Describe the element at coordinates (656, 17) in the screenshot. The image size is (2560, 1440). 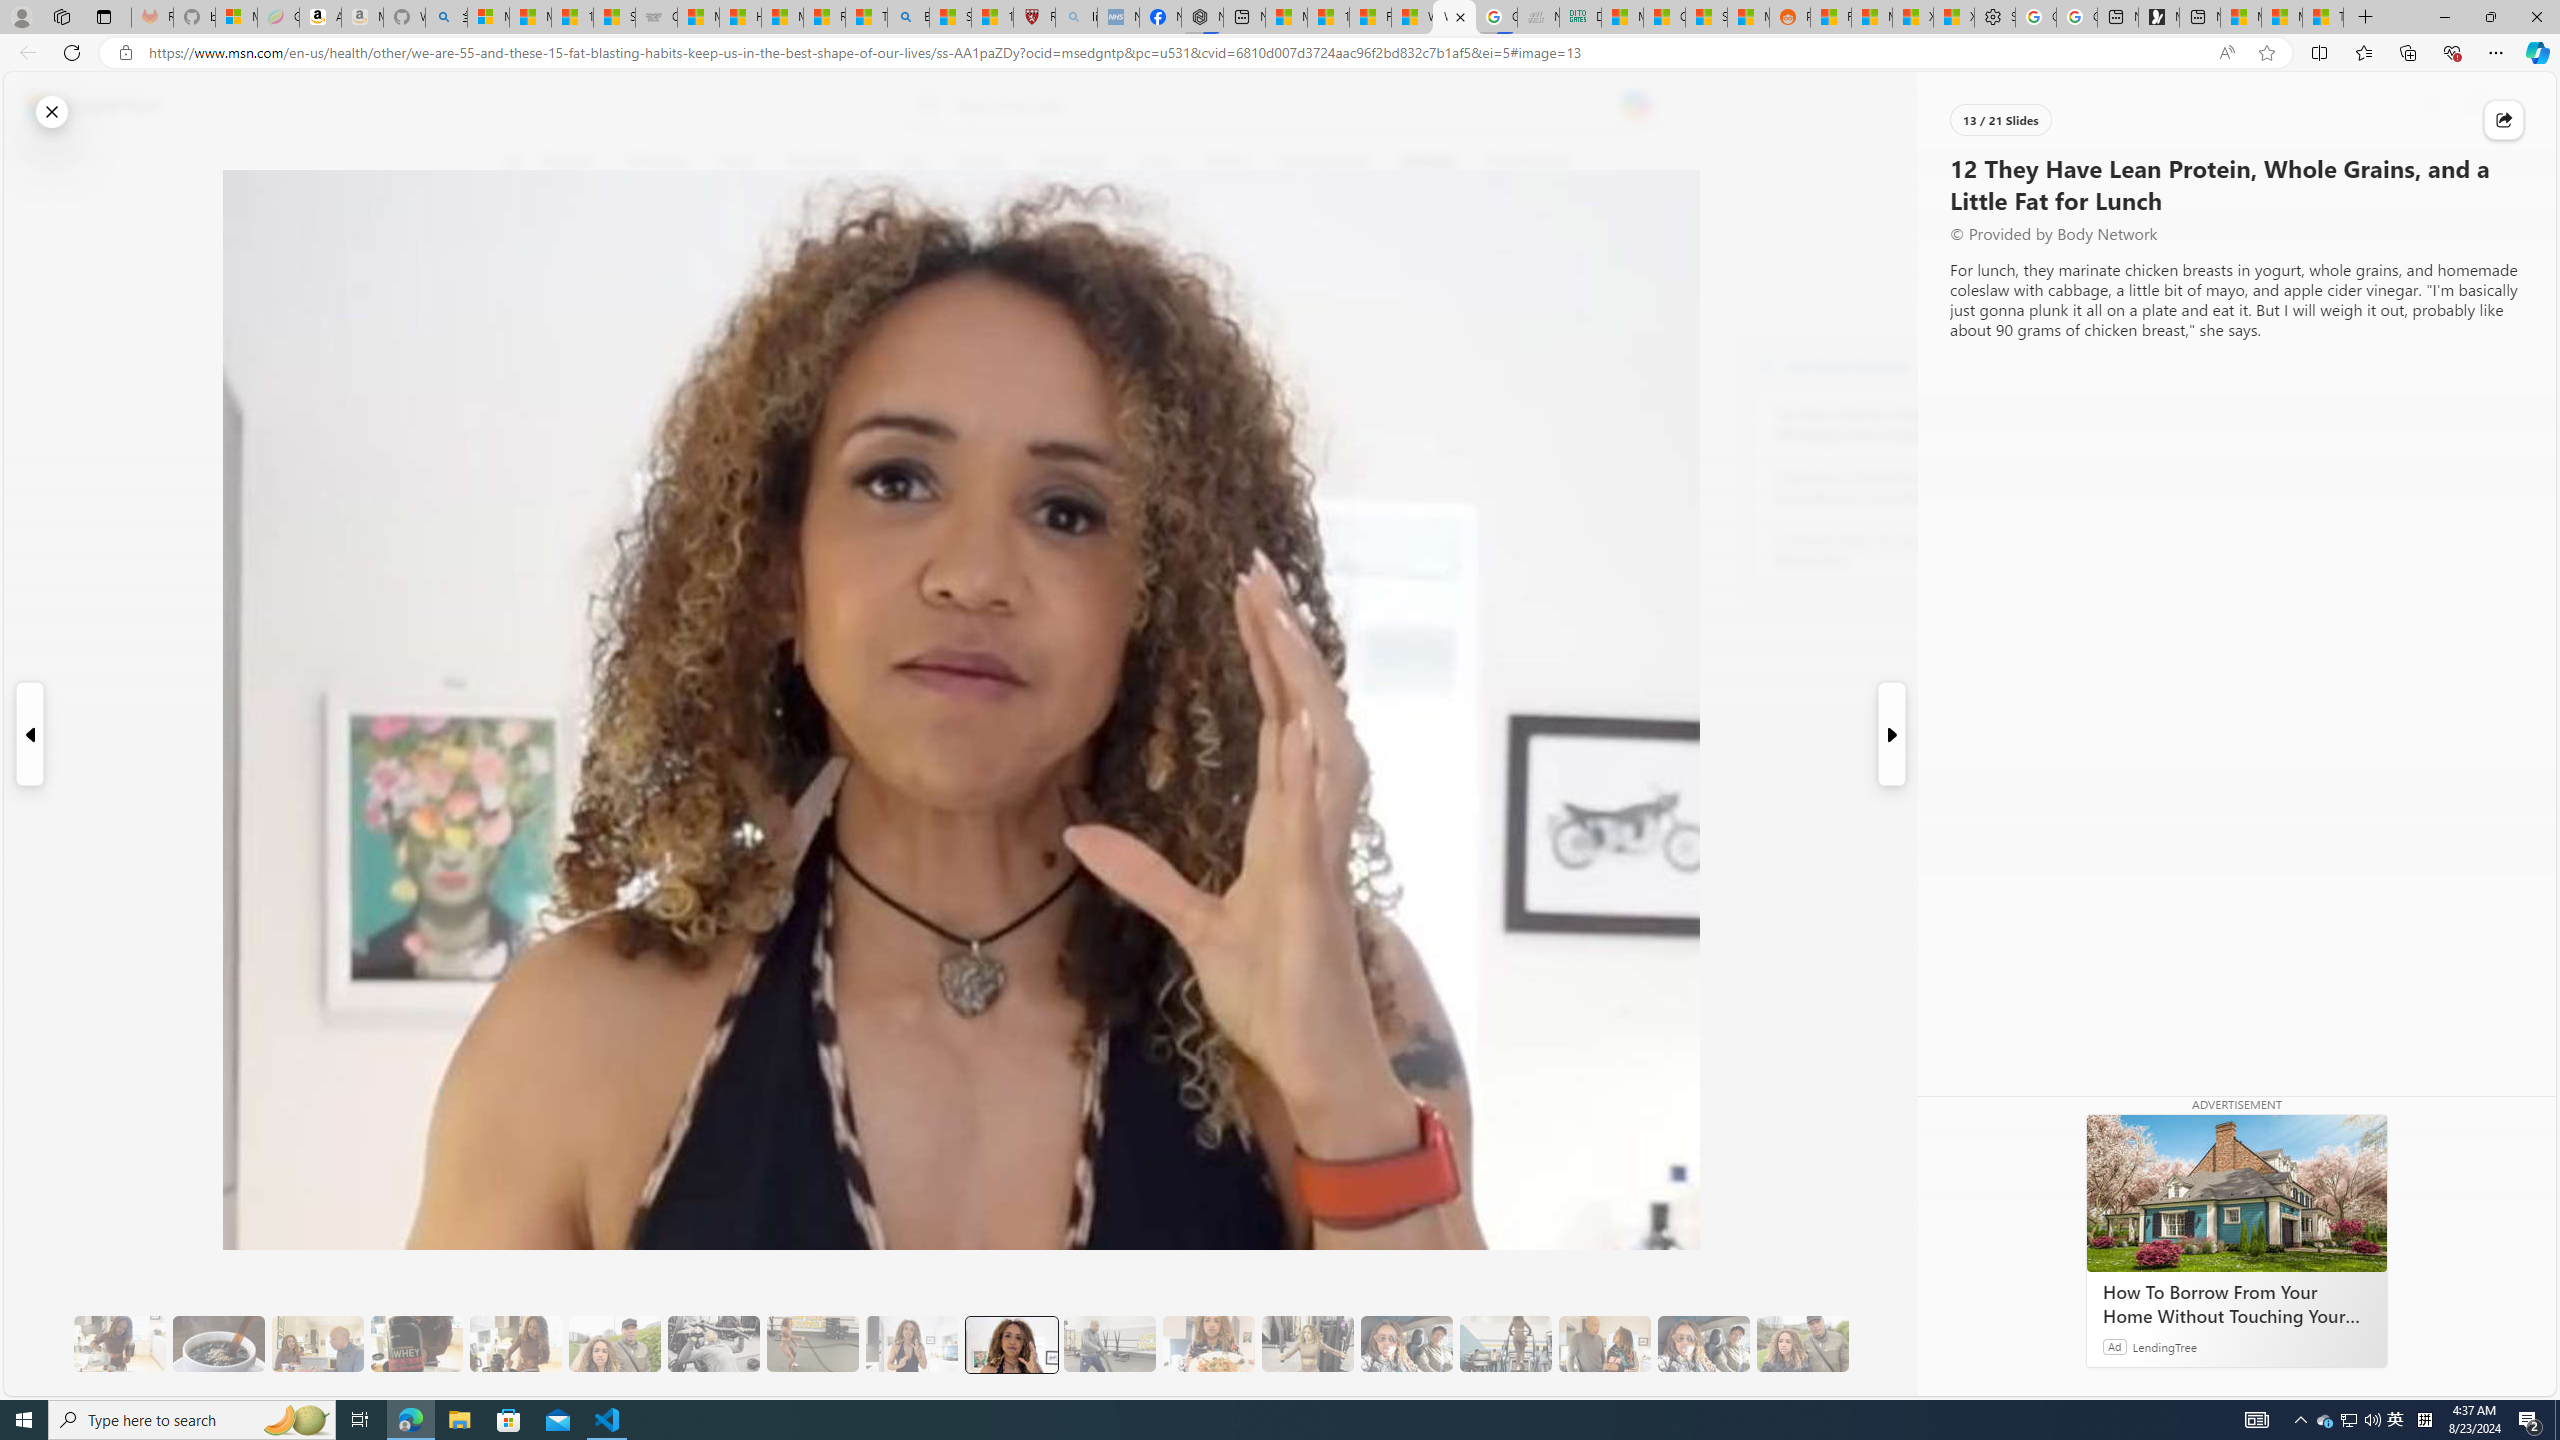
I see `Combat Siege` at that location.